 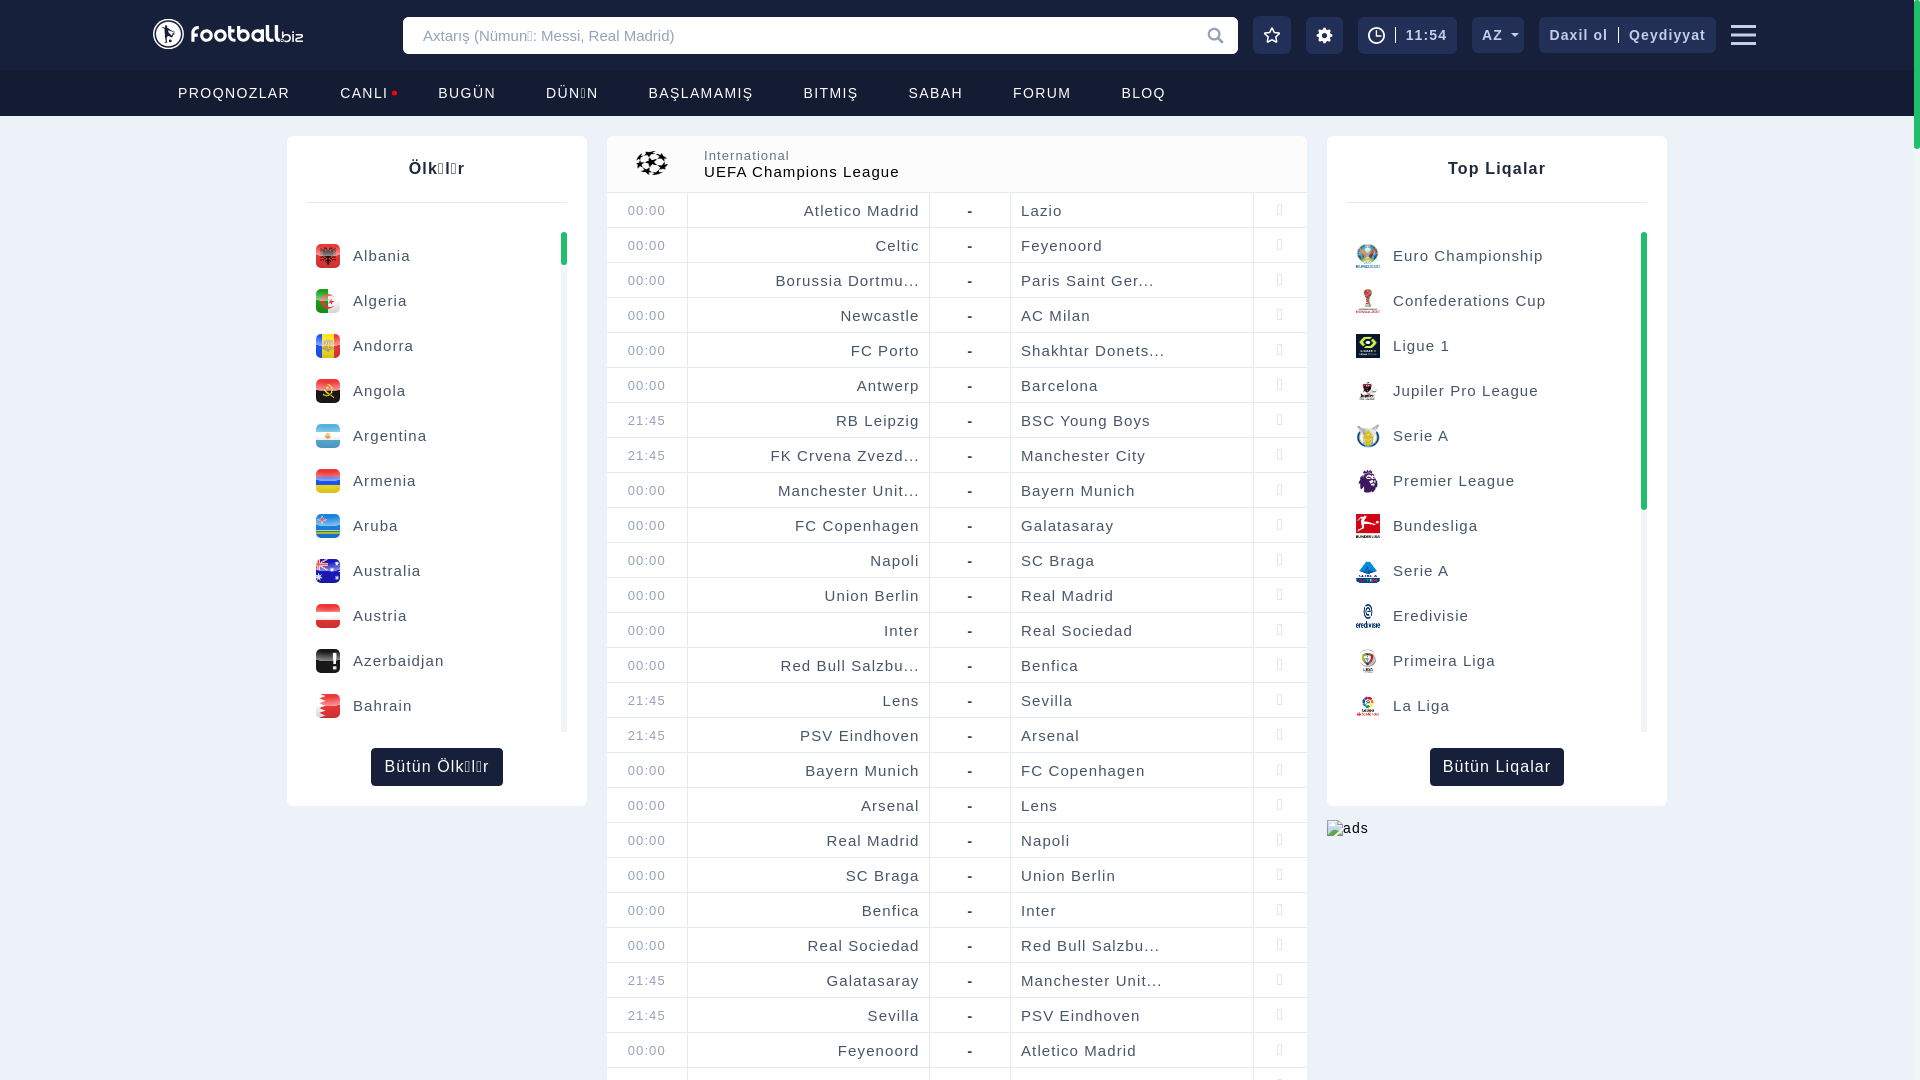 What do you see at coordinates (434, 436) in the screenshot?
I see `Argentina` at bounding box center [434, 436].